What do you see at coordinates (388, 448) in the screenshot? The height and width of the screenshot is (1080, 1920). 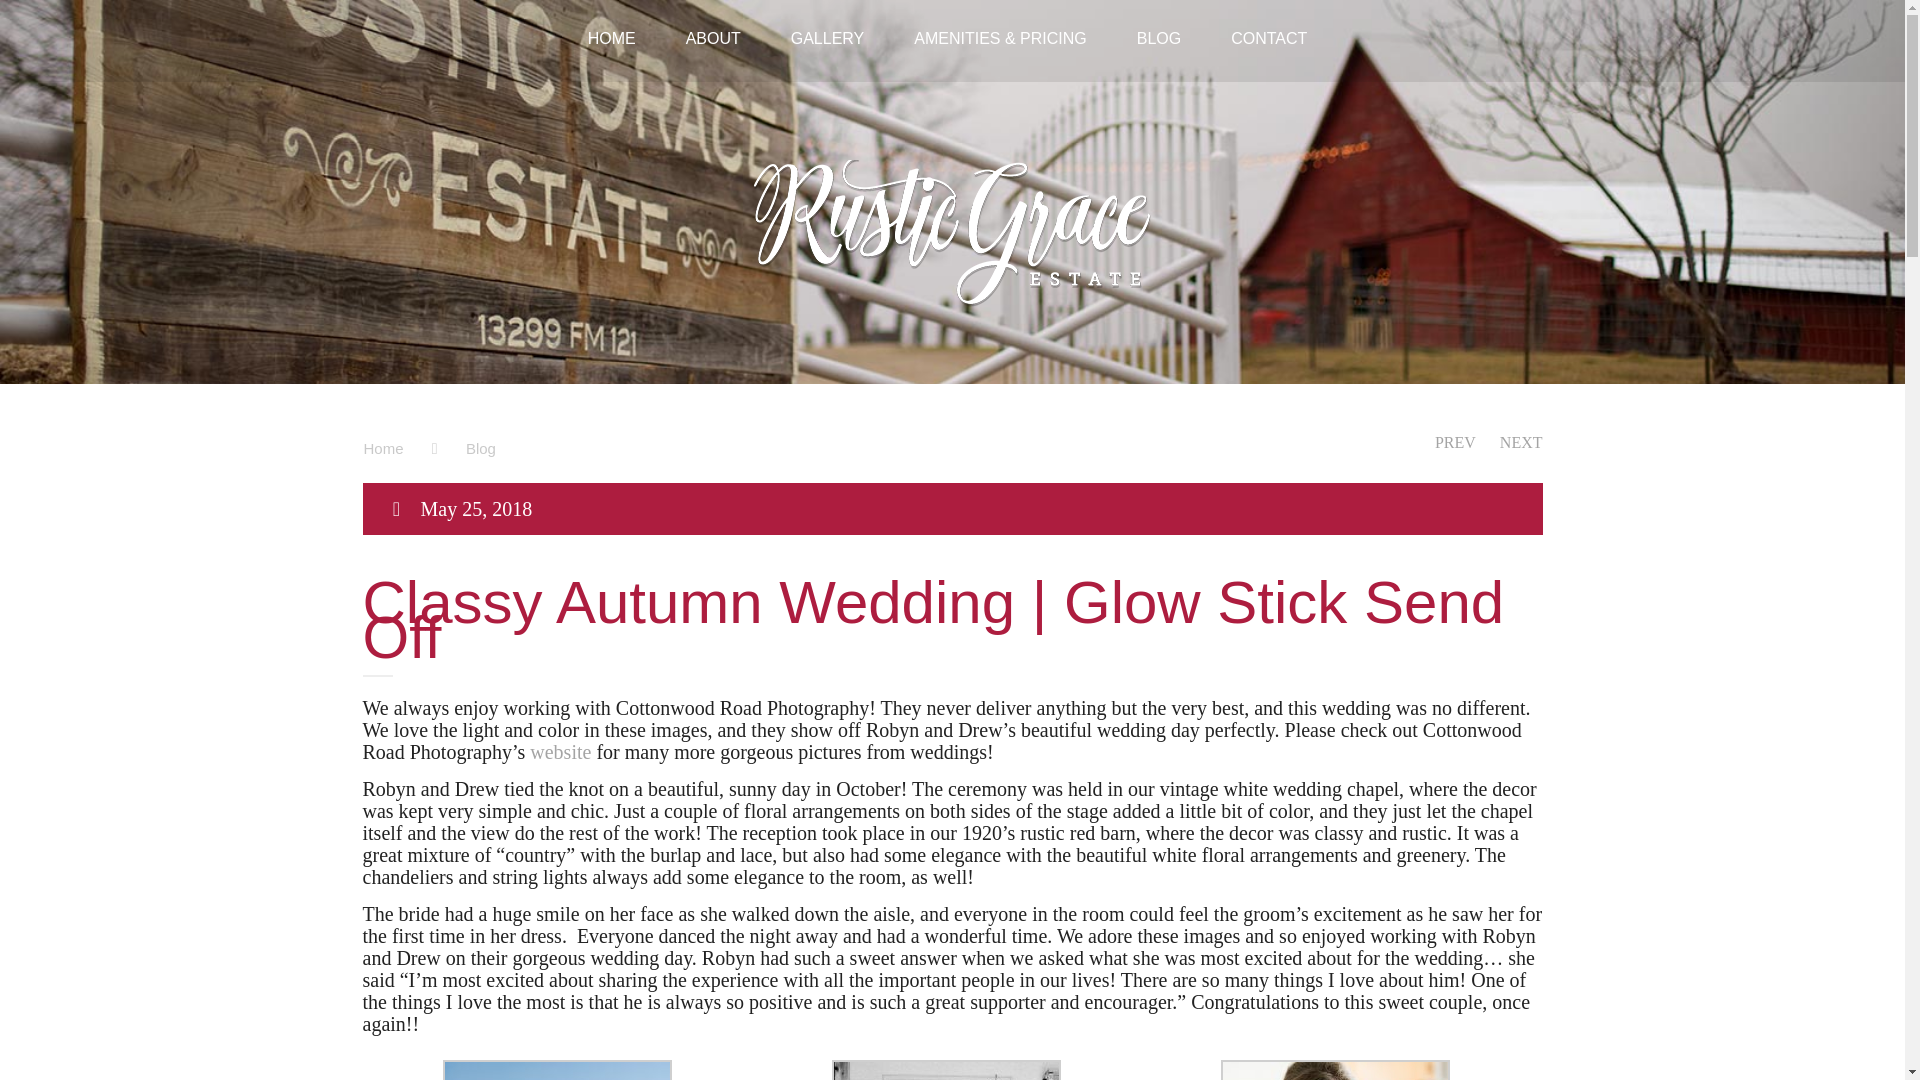 I see `Home` at bounding box center [388, 448].